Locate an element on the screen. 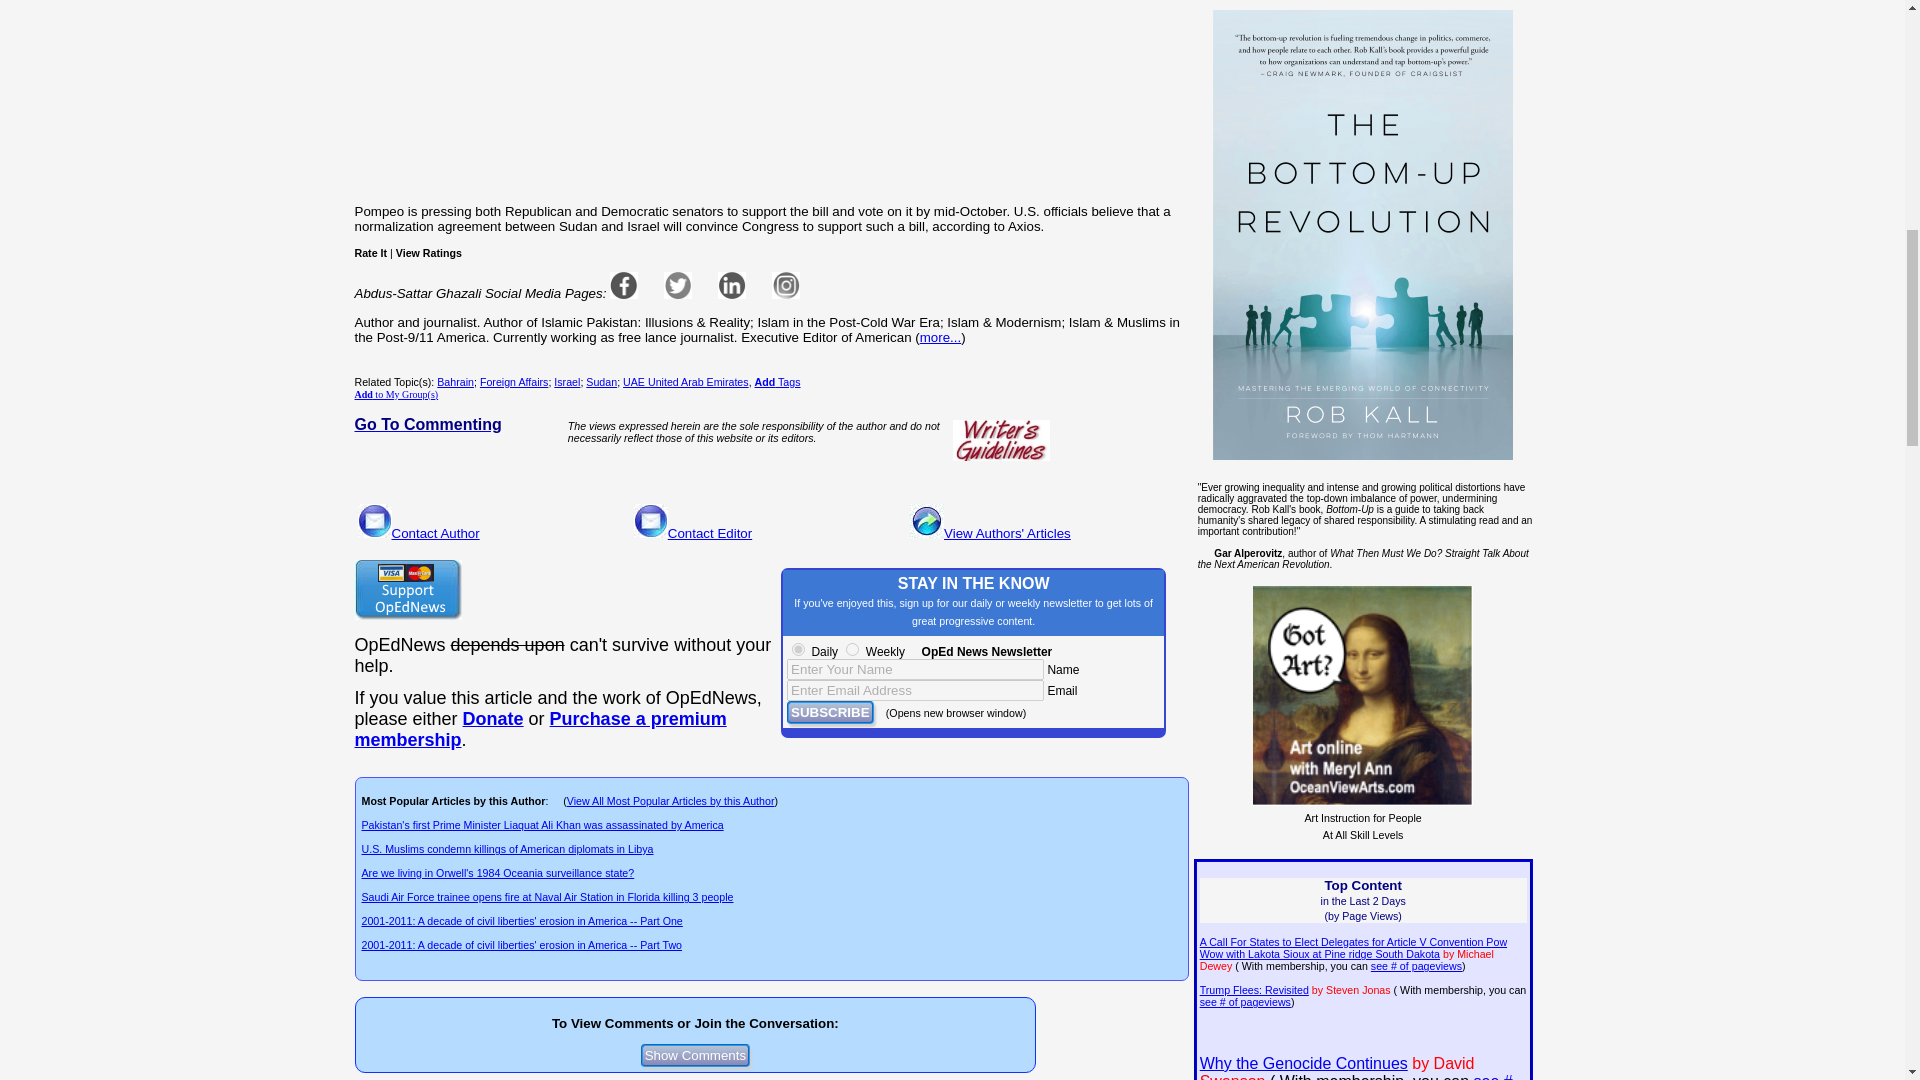 This screenshot has height=1080, width=1920. Sudan is located at coordinates (600, 381).